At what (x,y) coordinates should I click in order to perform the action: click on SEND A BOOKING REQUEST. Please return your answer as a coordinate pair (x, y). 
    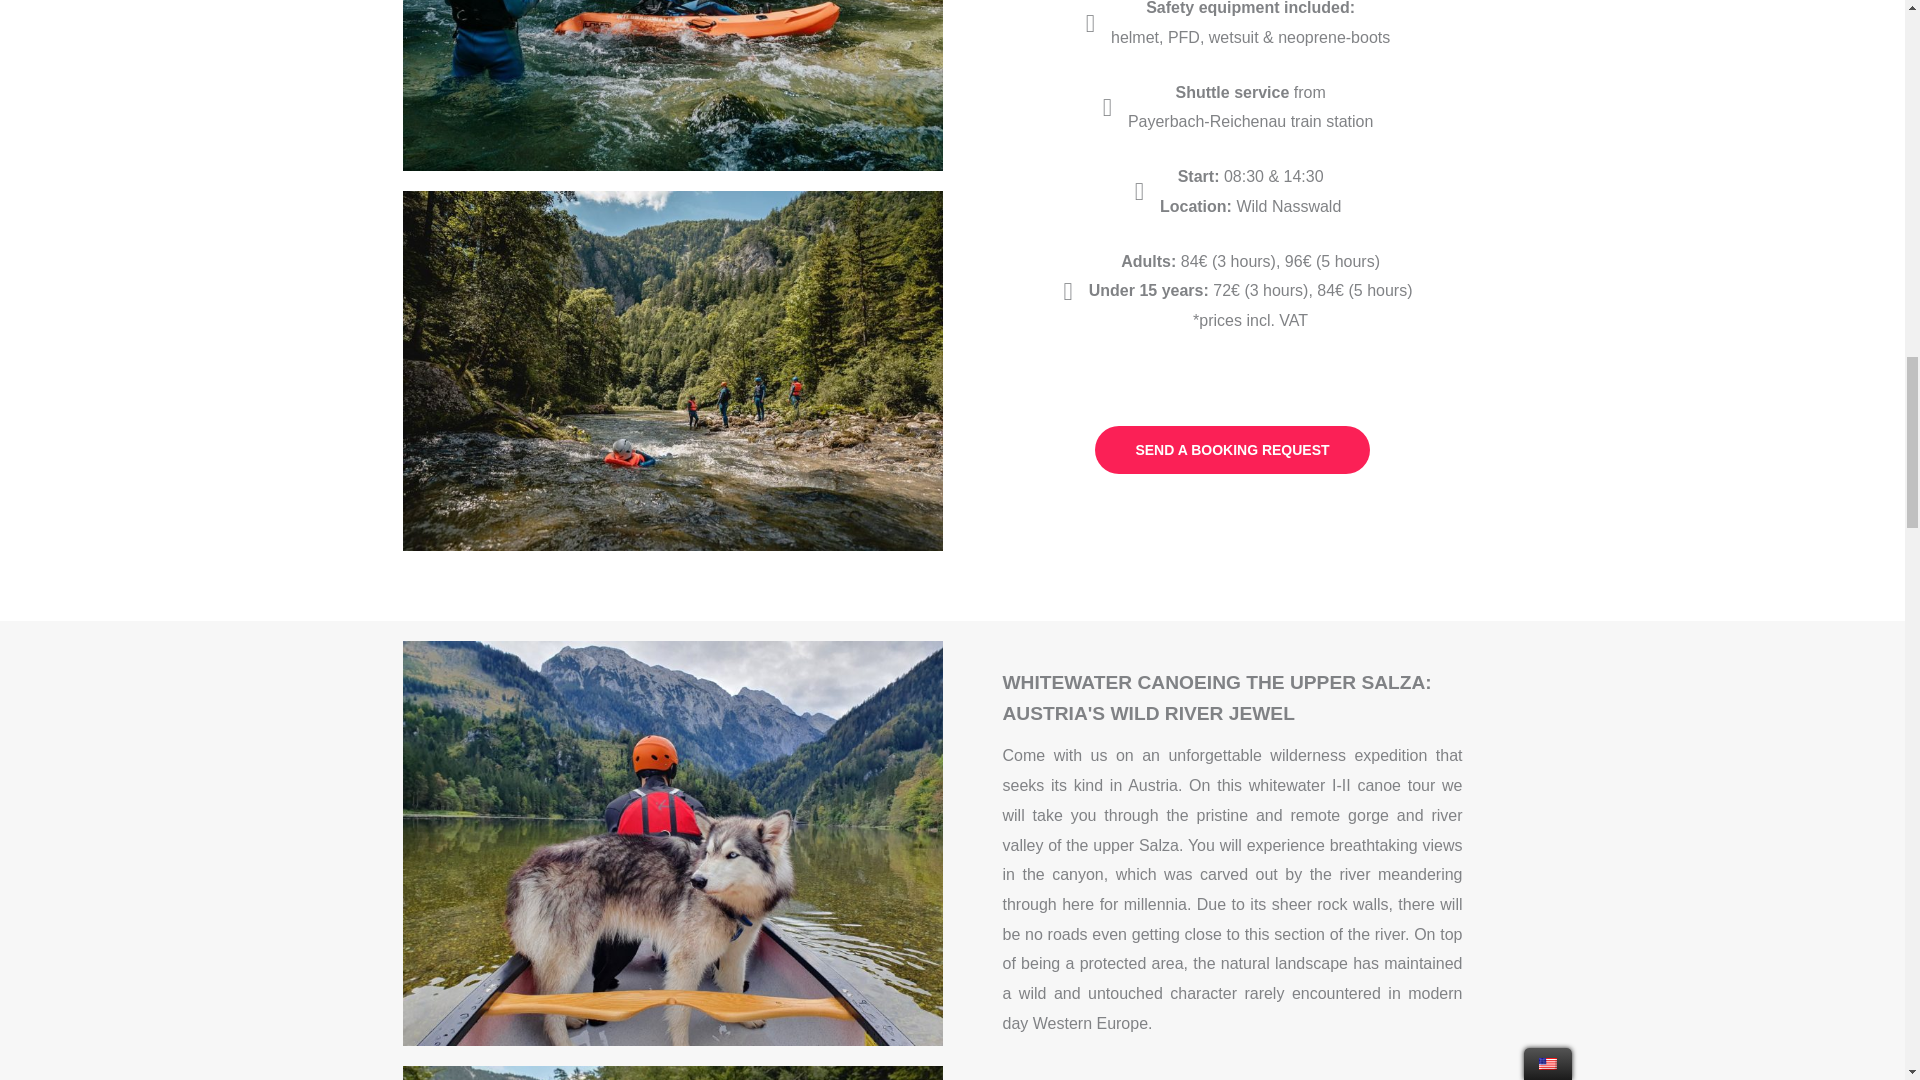
    Looking at the image, I should click on (1231, 450).